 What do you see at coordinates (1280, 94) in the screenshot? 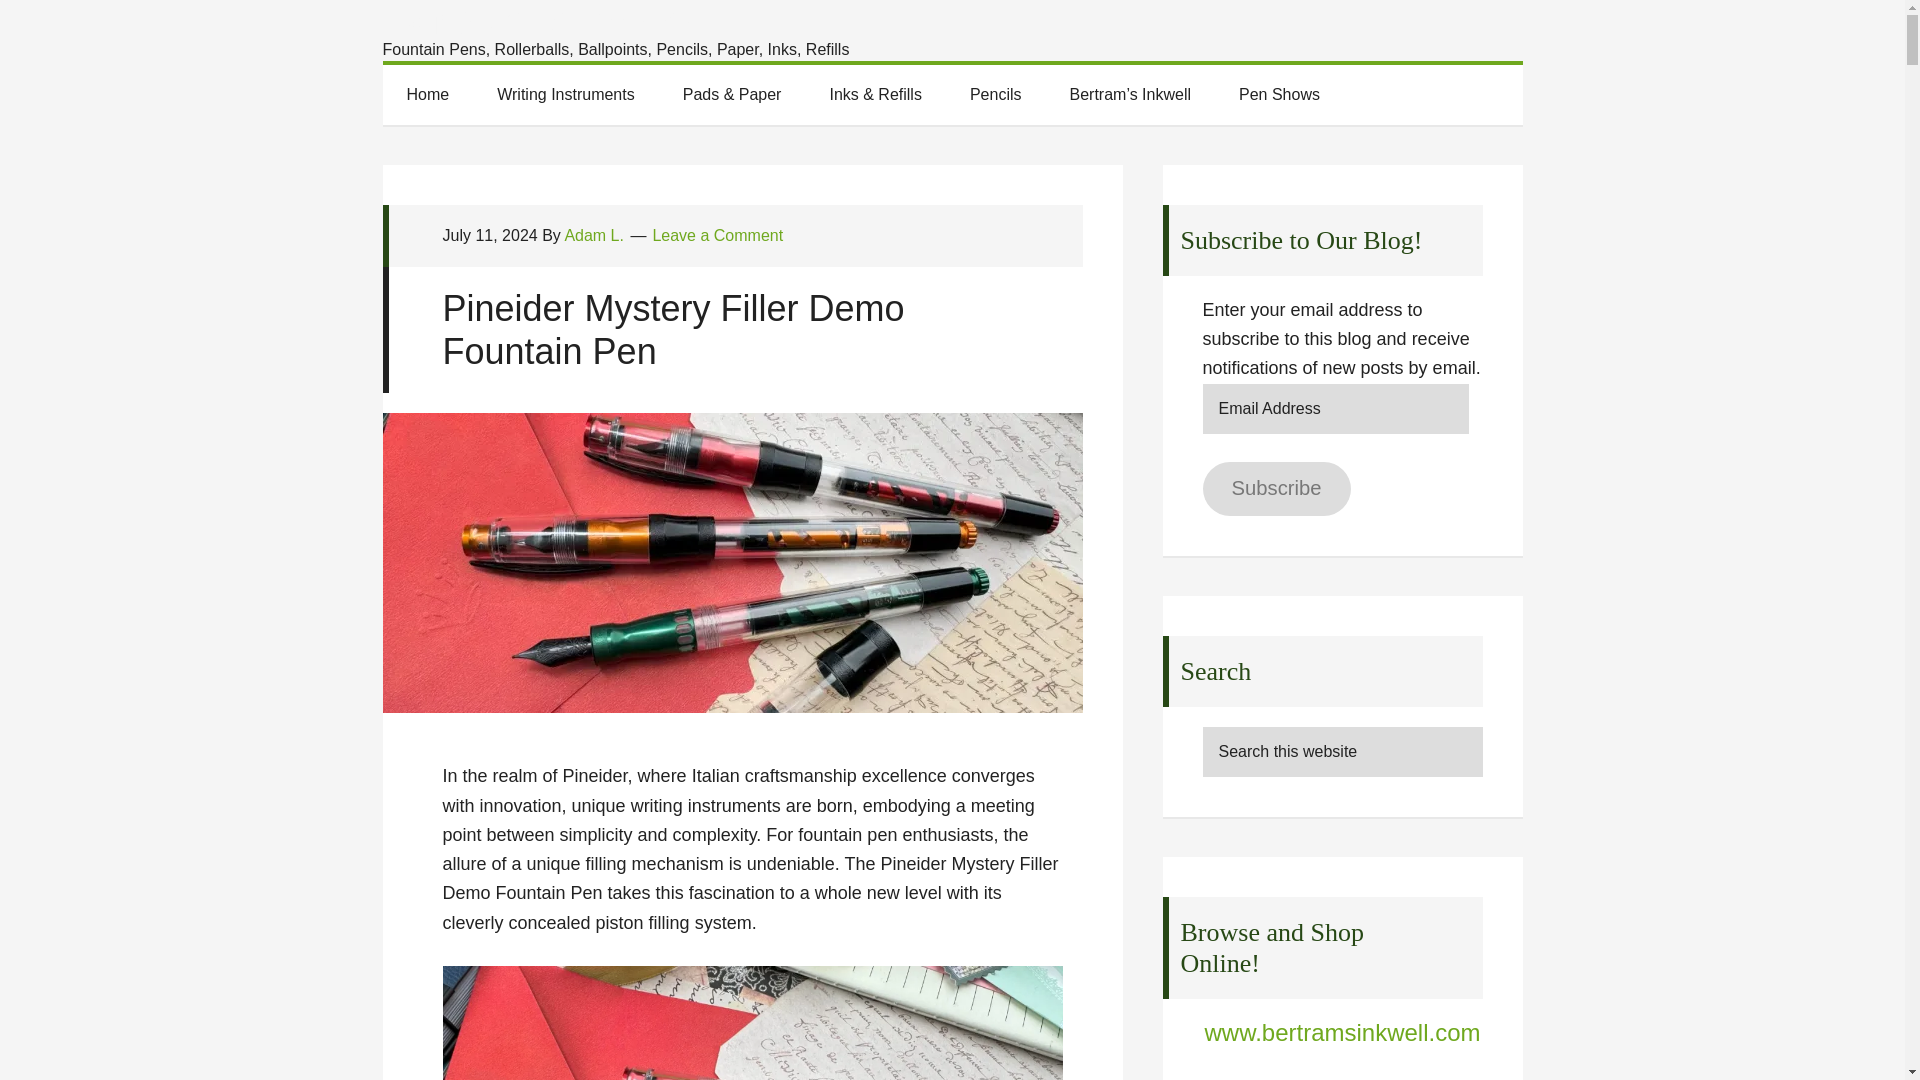
I see `Pen Shows` at bounding box center [1280, 94].